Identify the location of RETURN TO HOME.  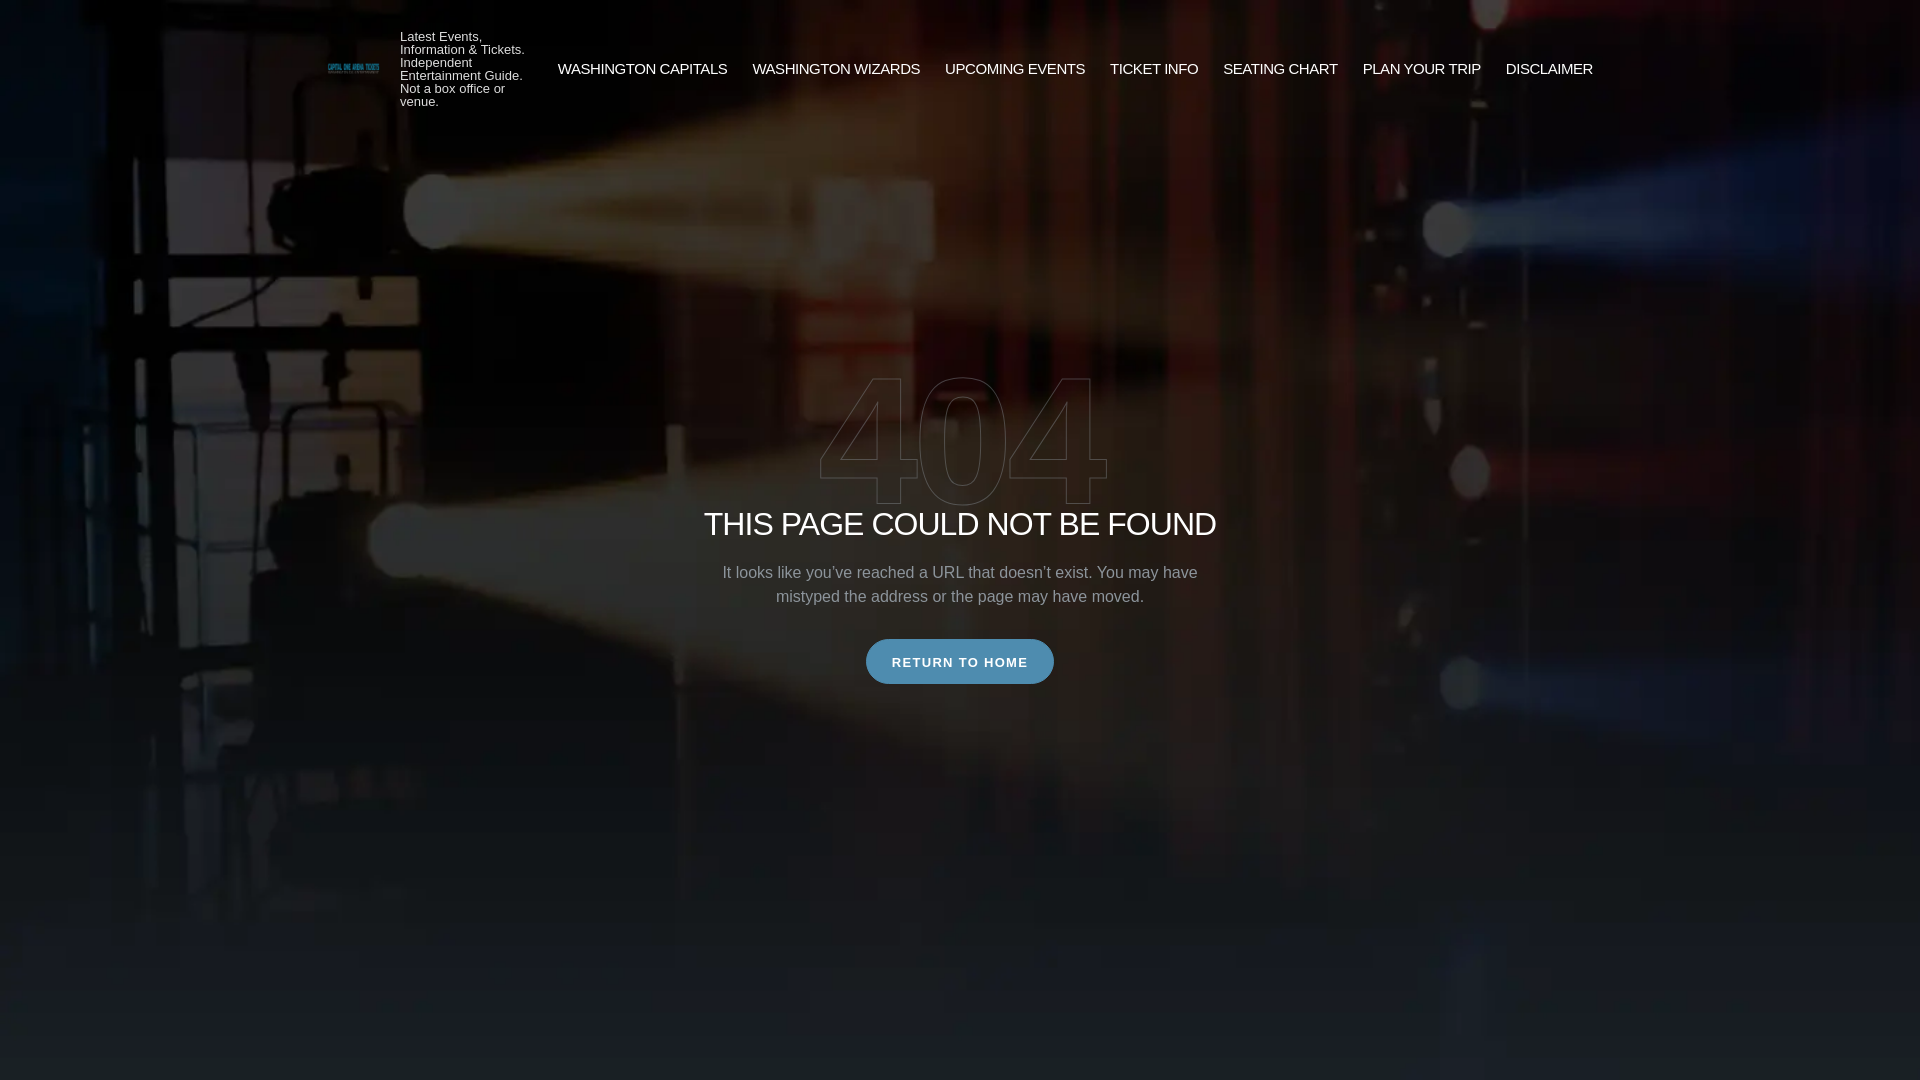
(960, 661).